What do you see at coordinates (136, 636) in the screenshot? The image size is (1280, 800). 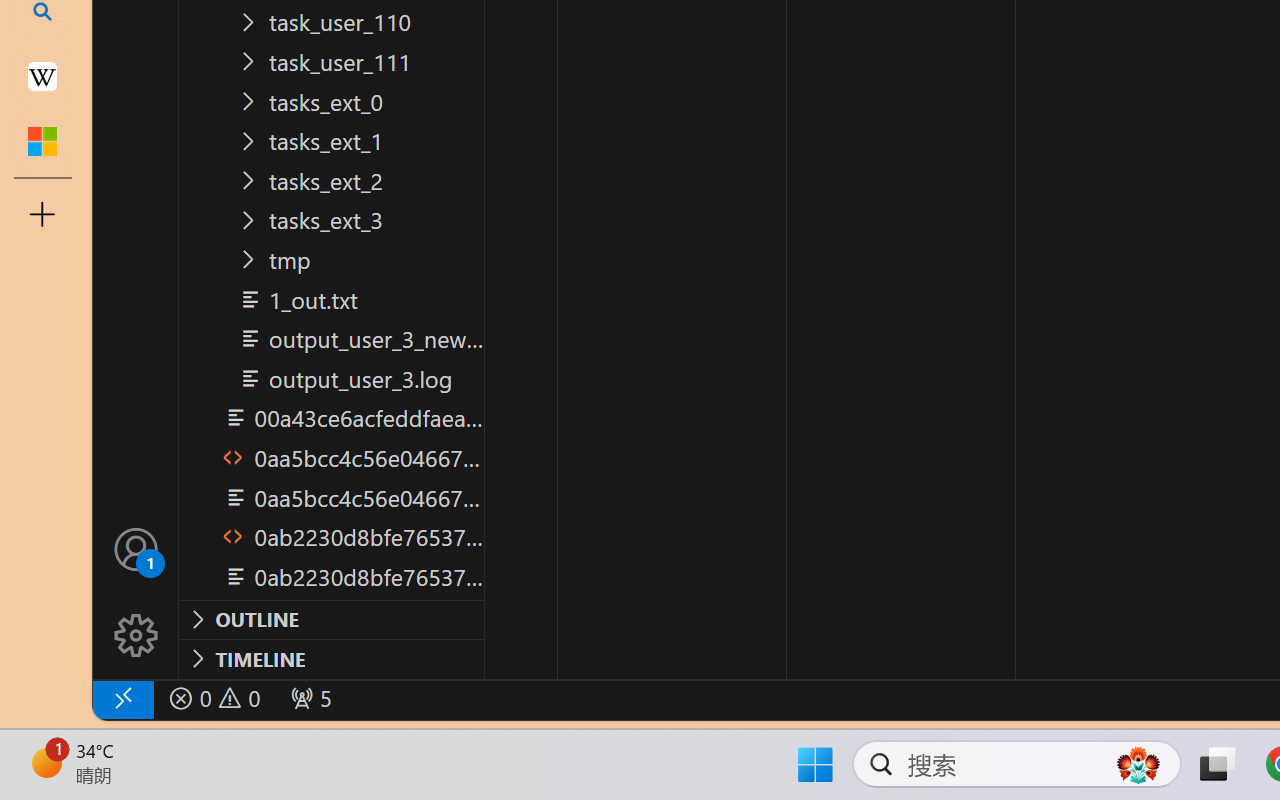 I see `Manage` at bounding box center [136, 636].